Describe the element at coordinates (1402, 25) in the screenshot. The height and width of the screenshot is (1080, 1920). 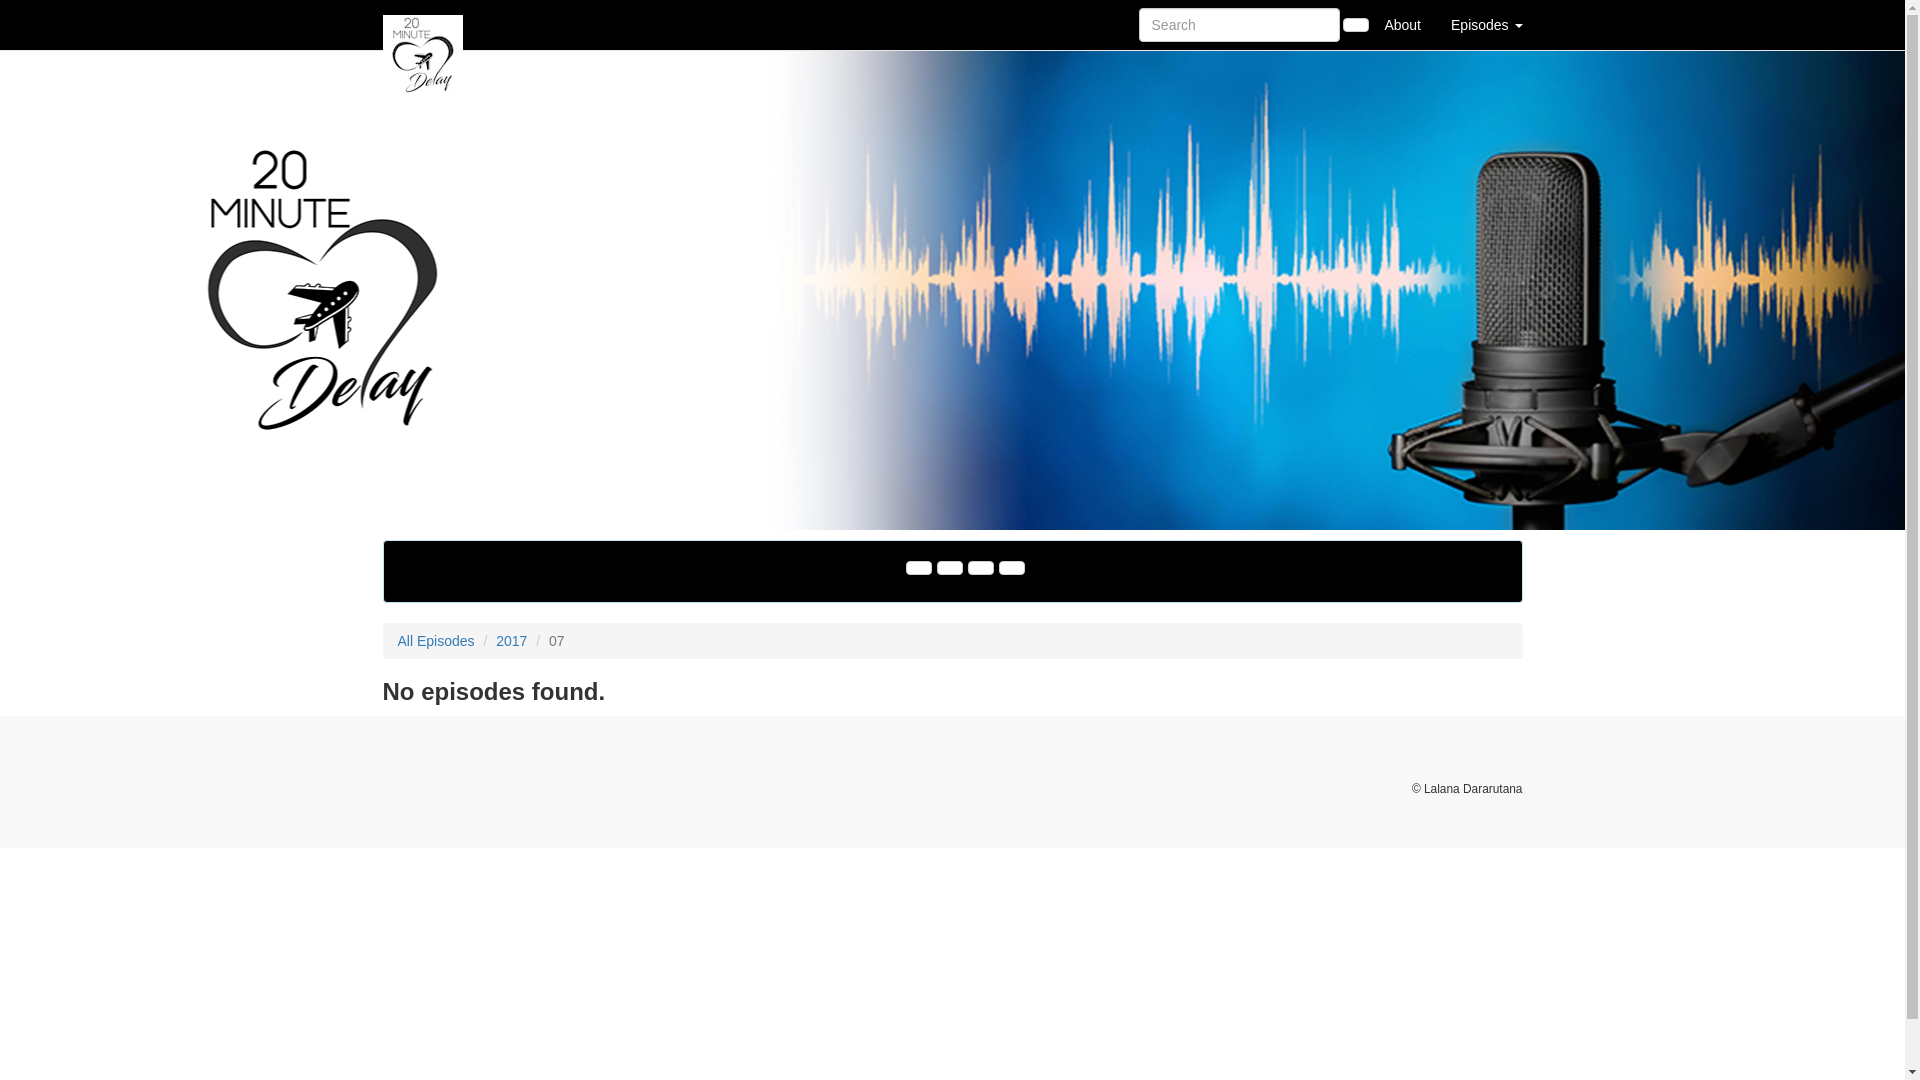
I see `About` at that location.